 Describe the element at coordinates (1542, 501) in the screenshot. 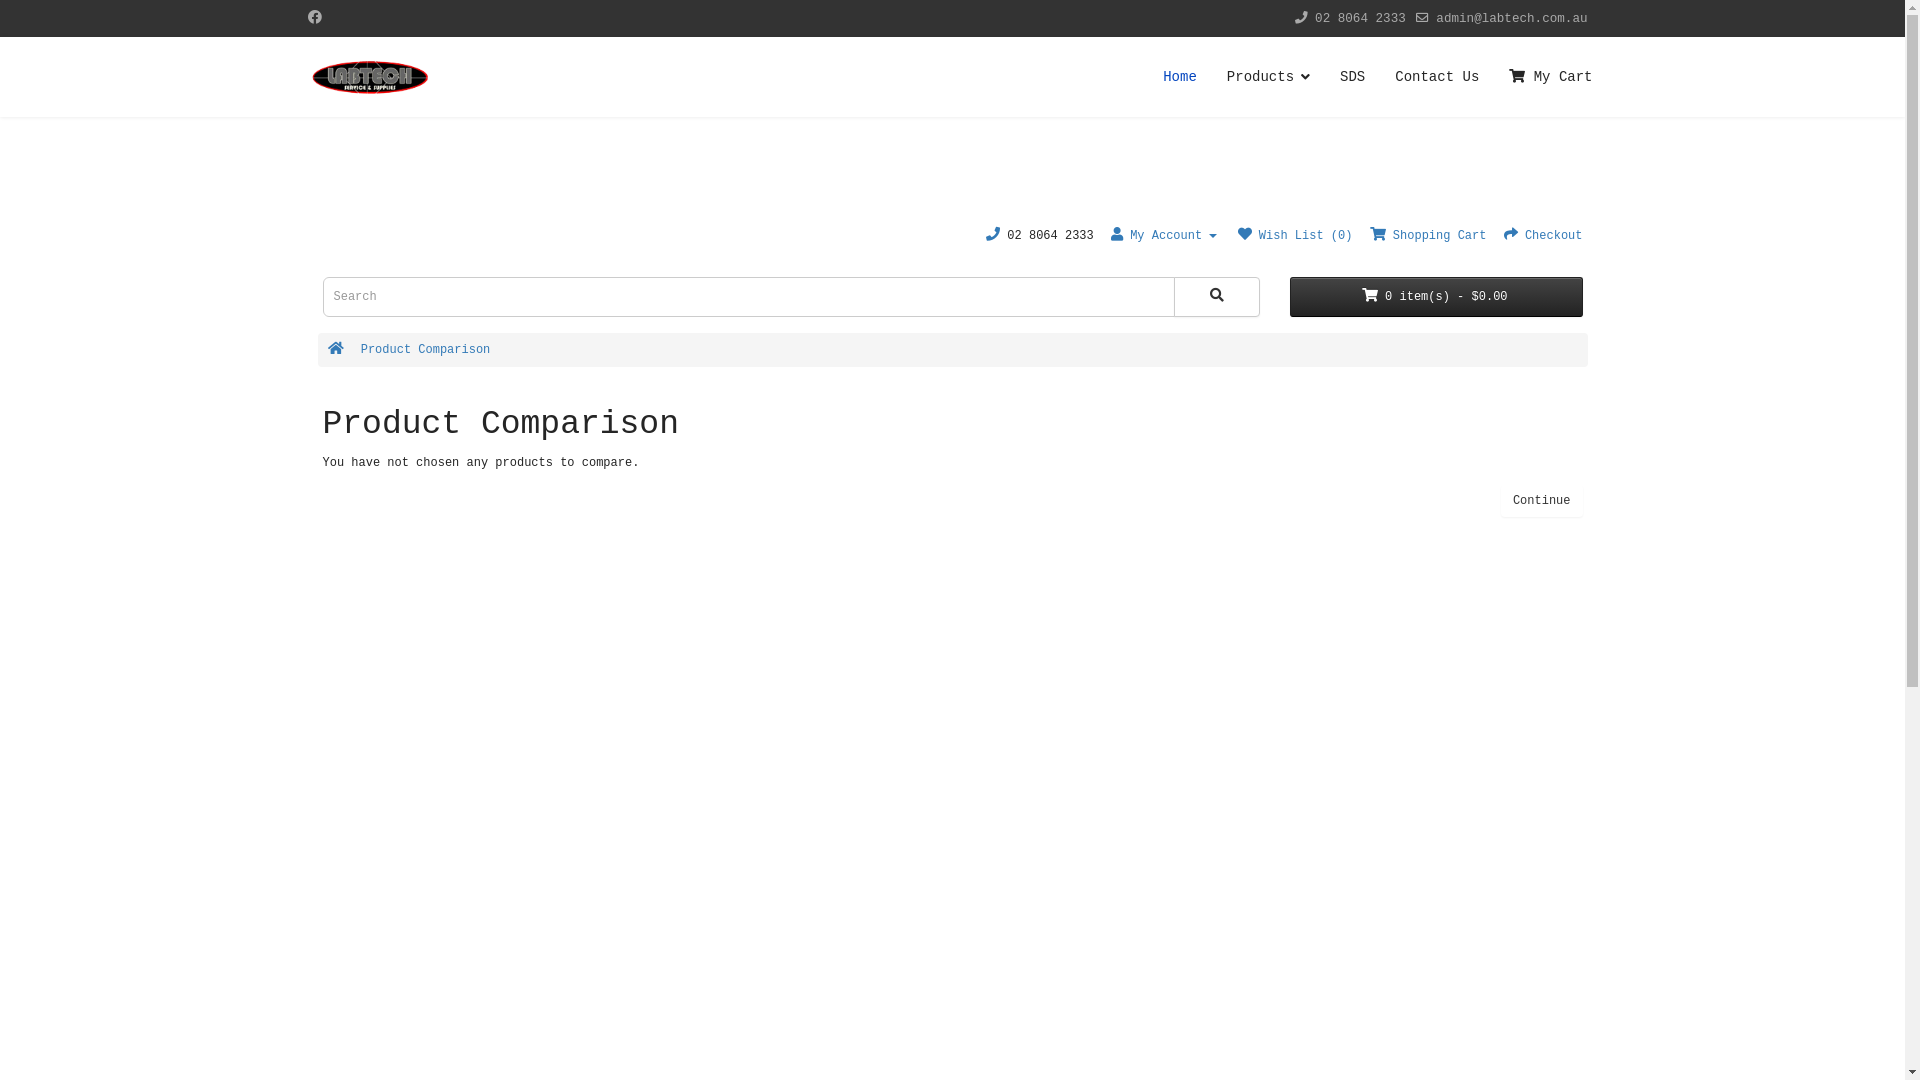

I see `Continue` at that location.